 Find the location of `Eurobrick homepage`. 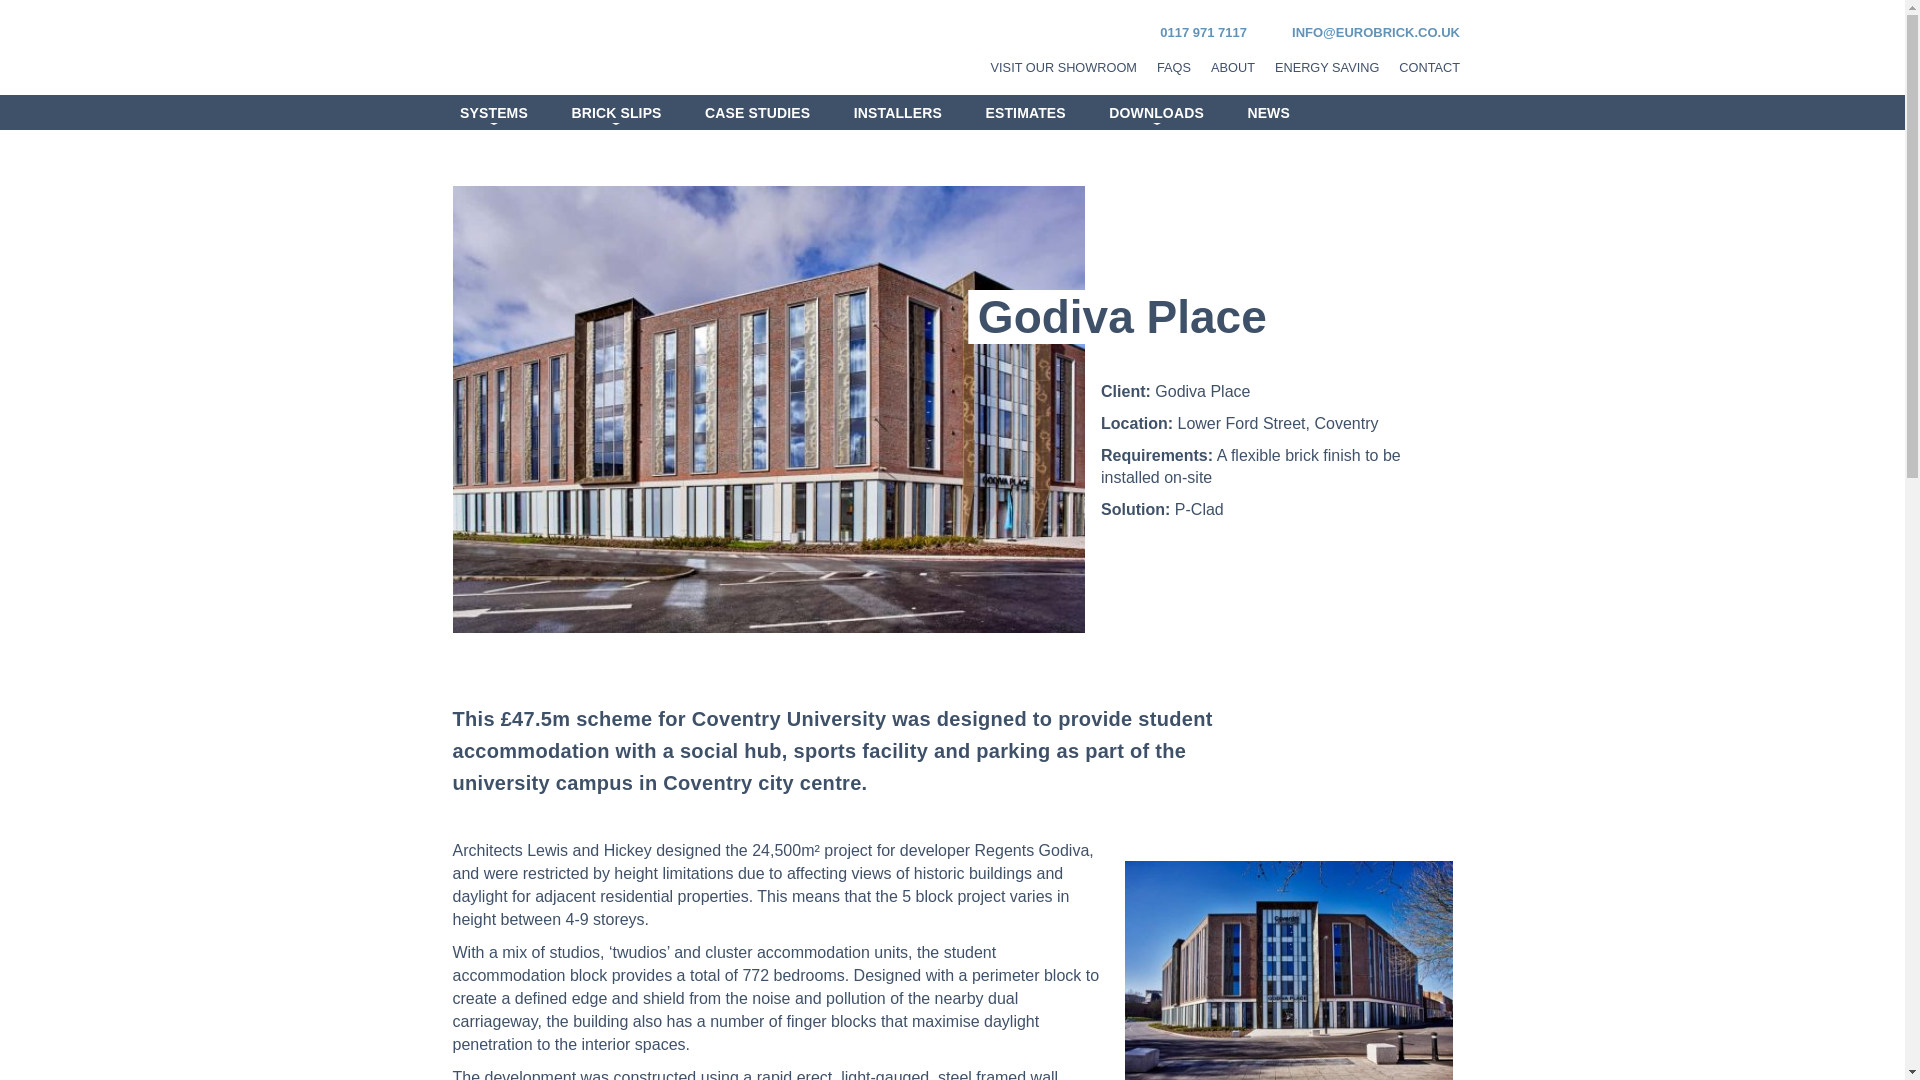

Eurobrick homepage is located at coordinates (536, 47).